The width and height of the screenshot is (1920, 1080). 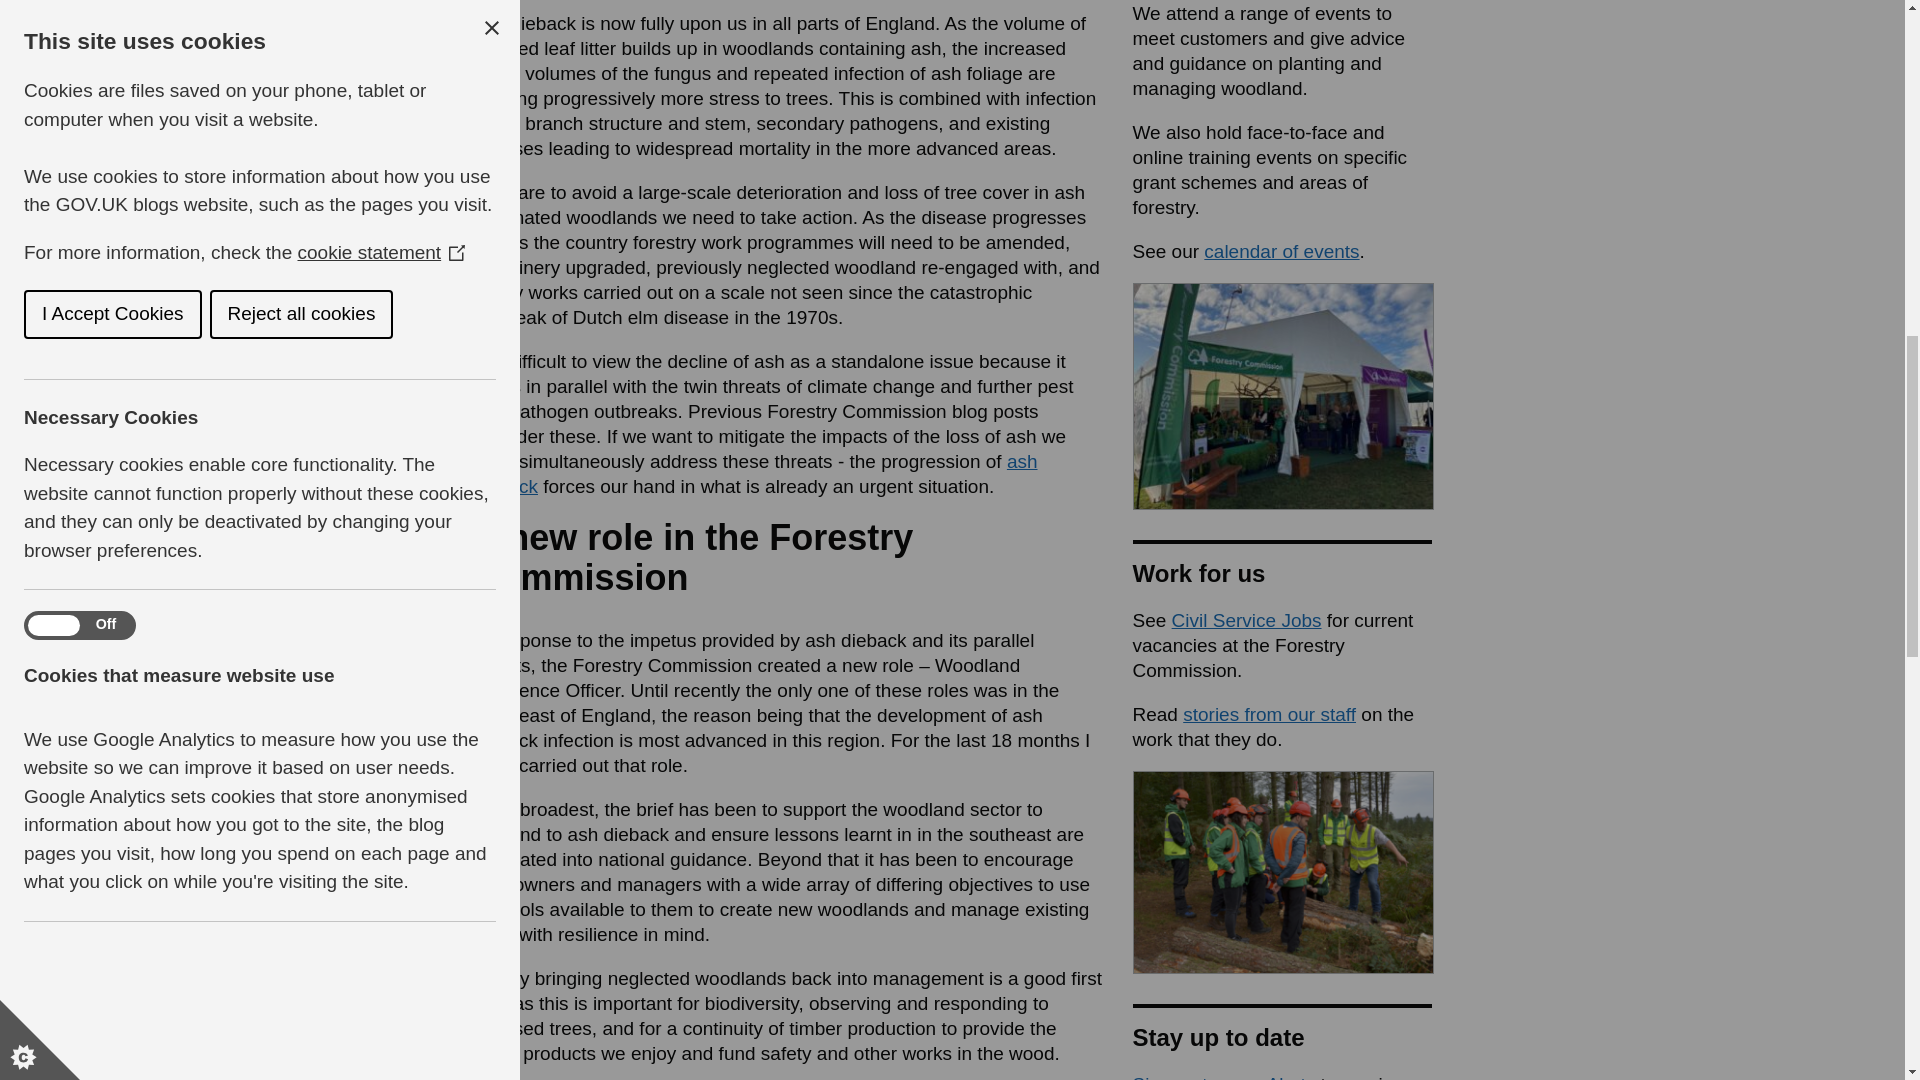 What do you see at coordinates (1224, 1076) in the screenshot?
I see `Sign up to our eAlerts` at bounding box center [1224, 1076].